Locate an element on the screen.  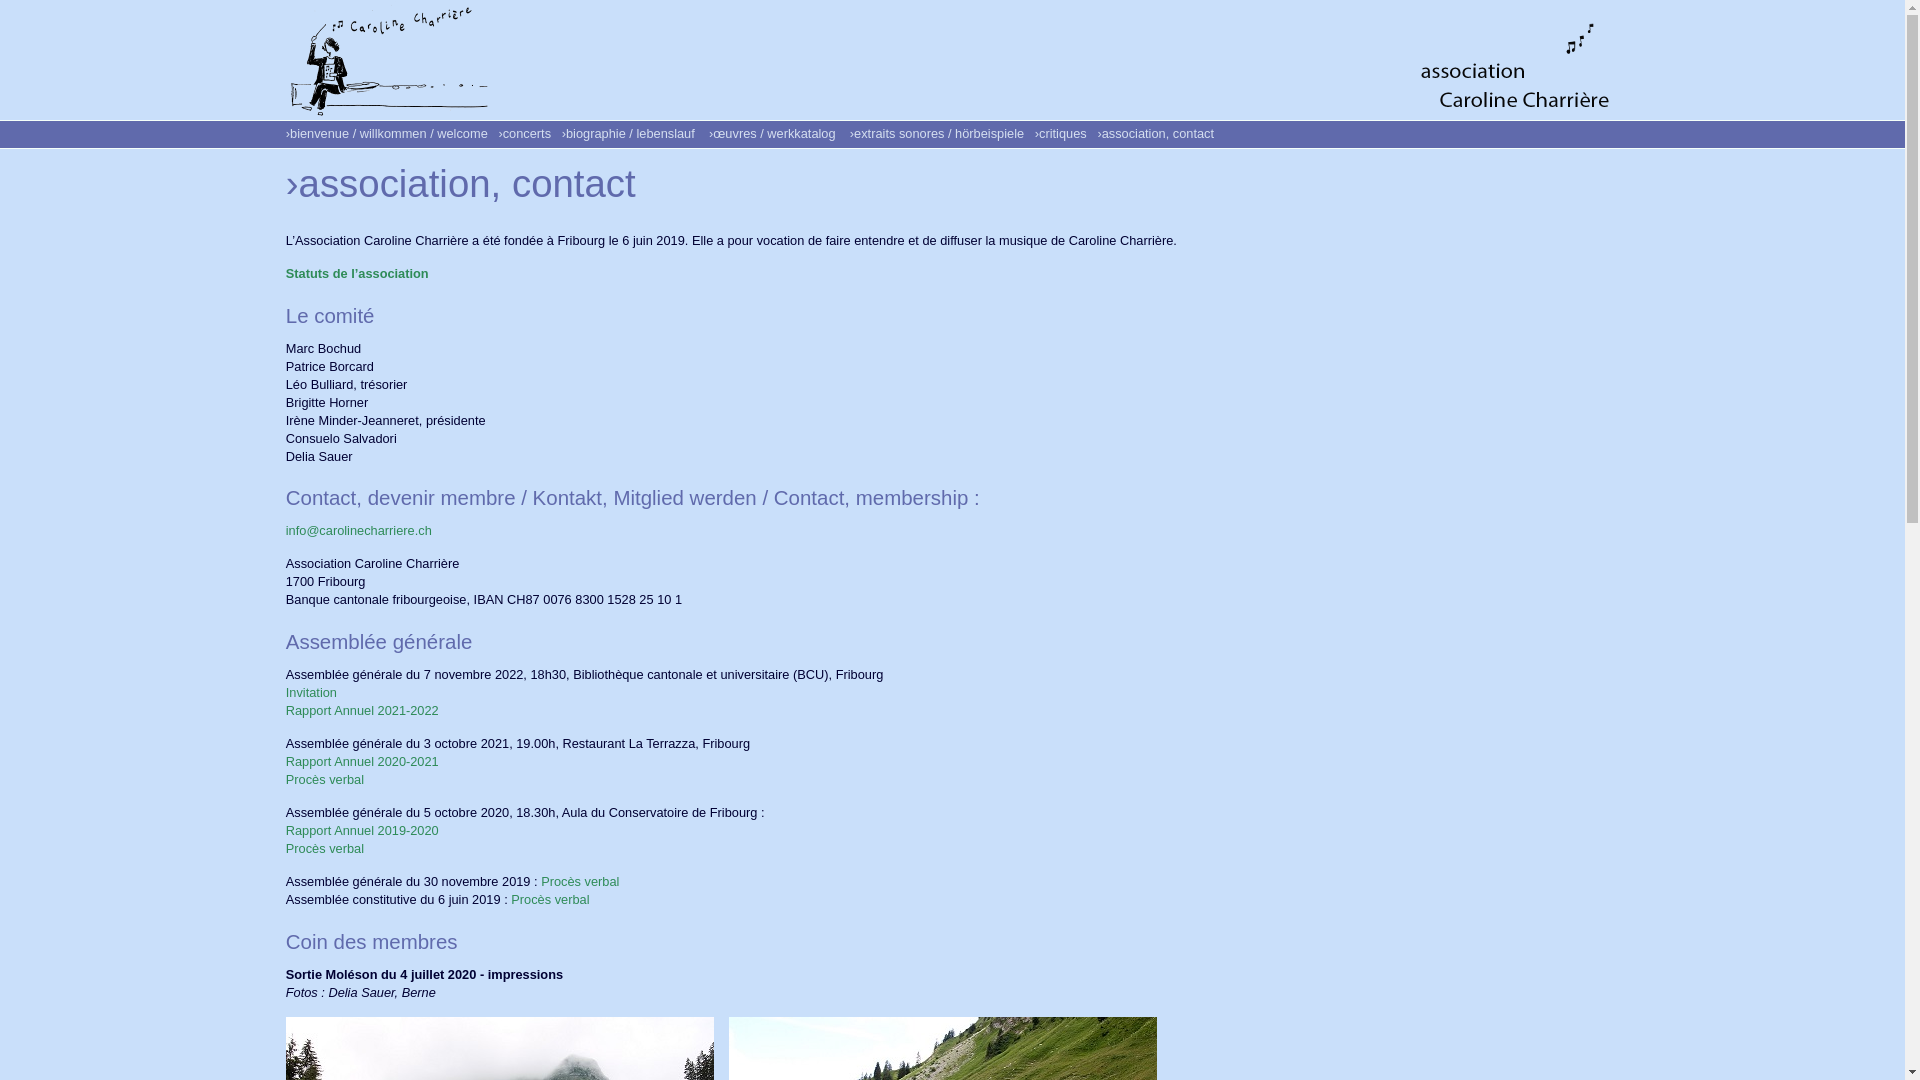
biographie / lebenslauf is located at coordinates (632, 134).